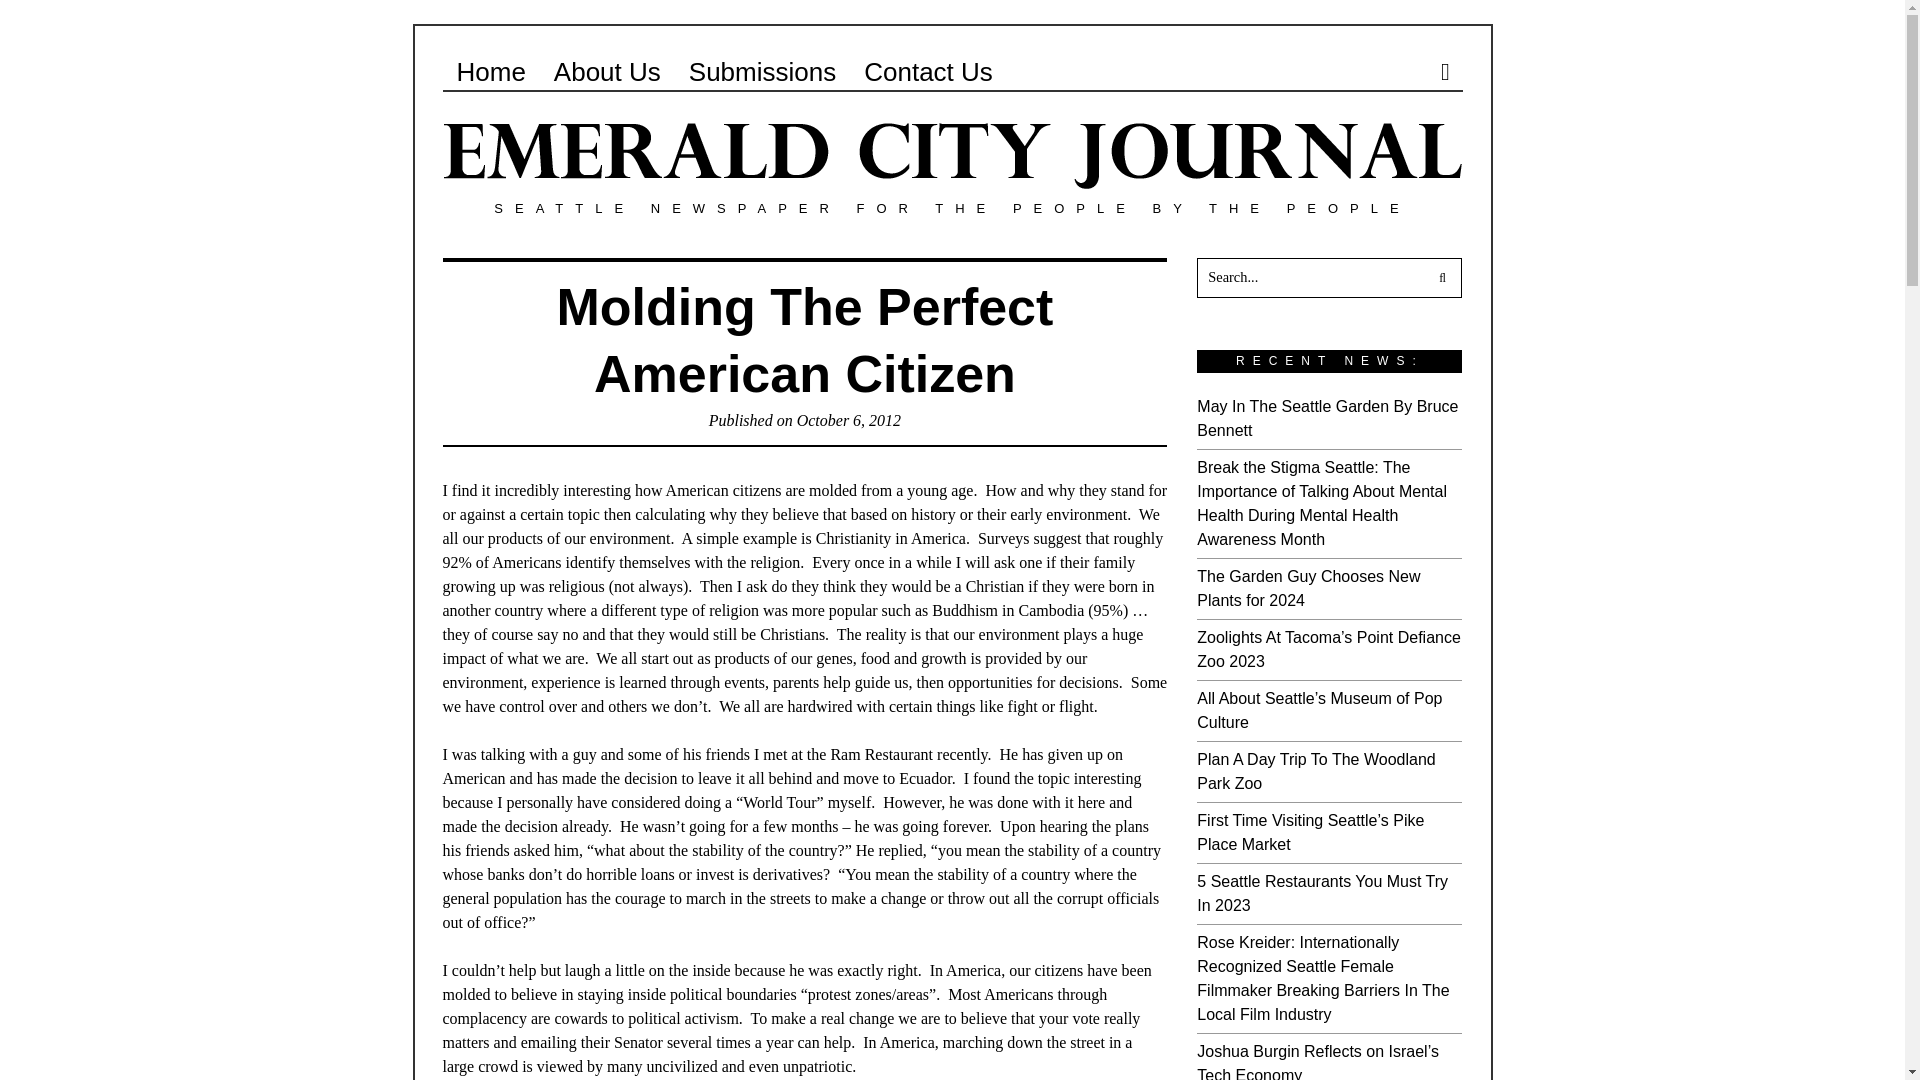 The width and height of the screenshot is (1920, 1080). I want to click on 5 Seattle Restaurants You Must Try In 2023, so click(1322, 892).